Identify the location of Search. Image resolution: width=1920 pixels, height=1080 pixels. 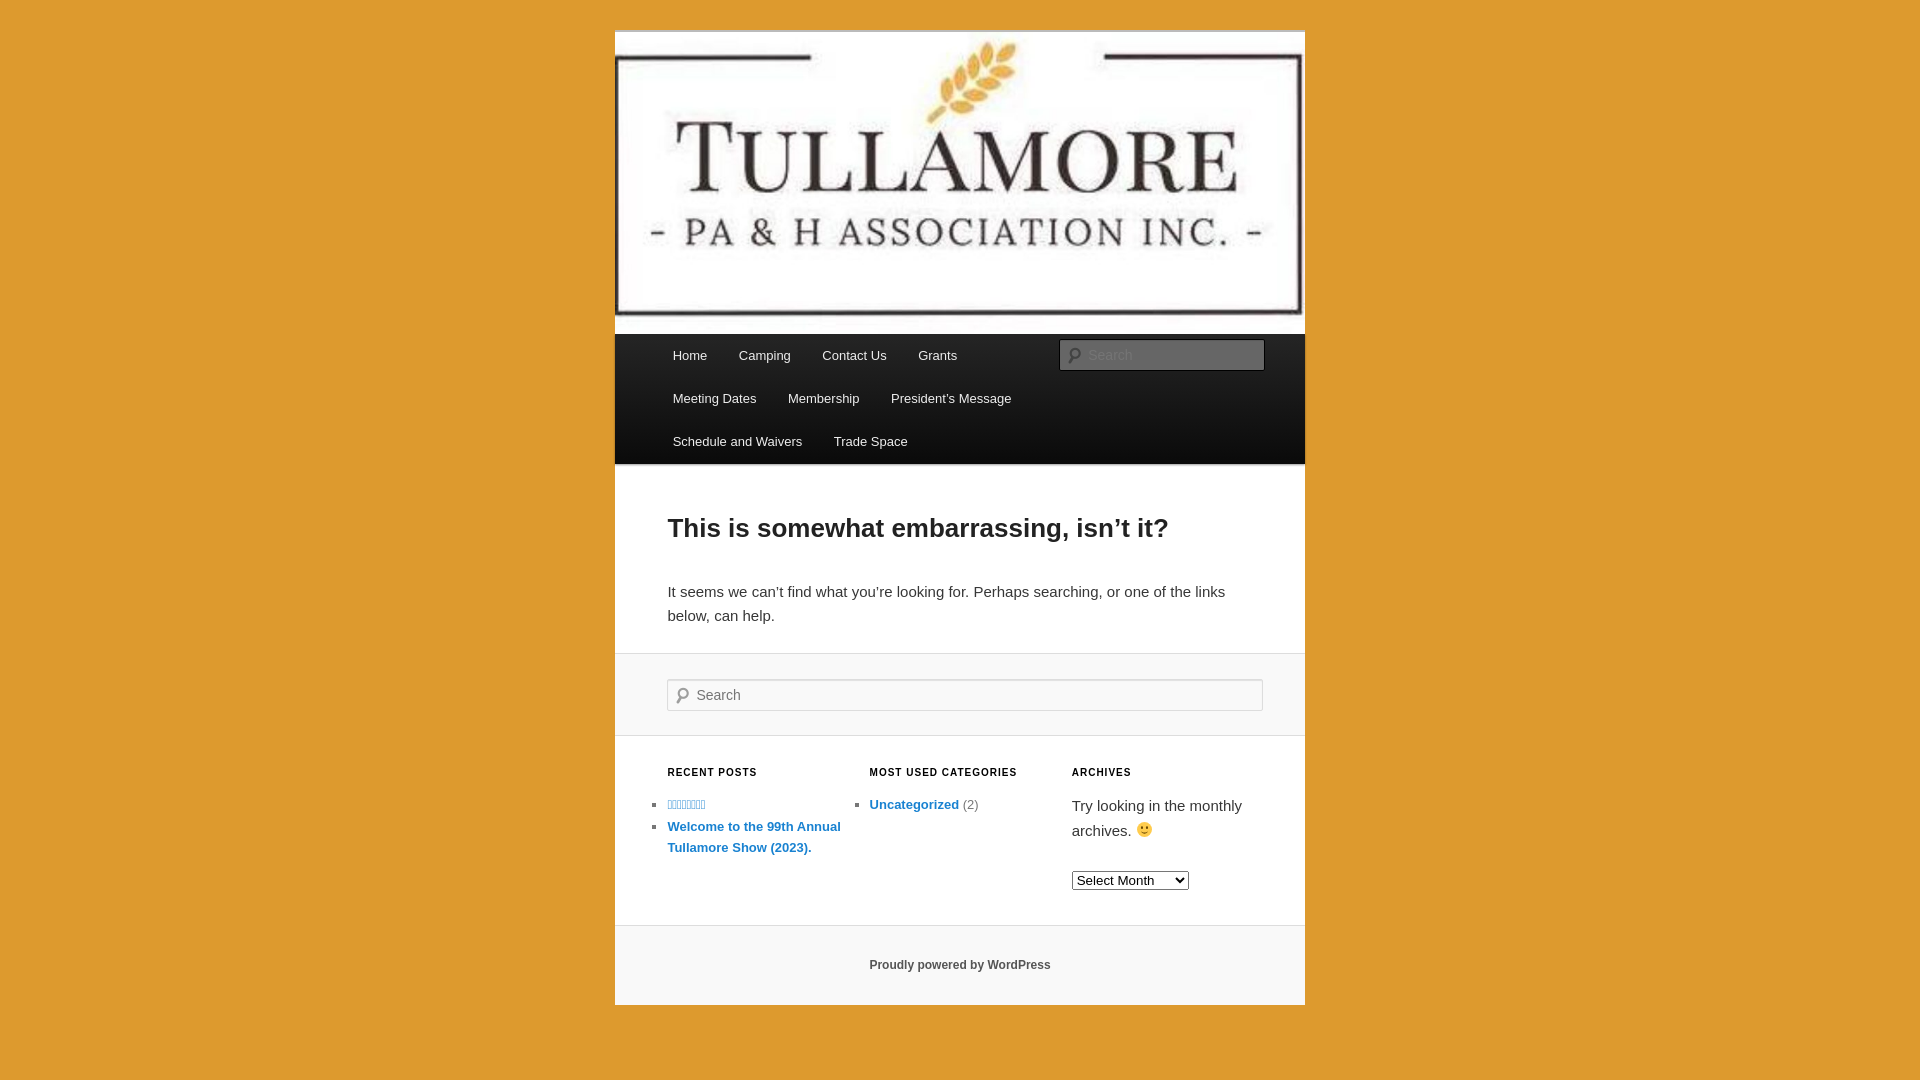
(32, 12).